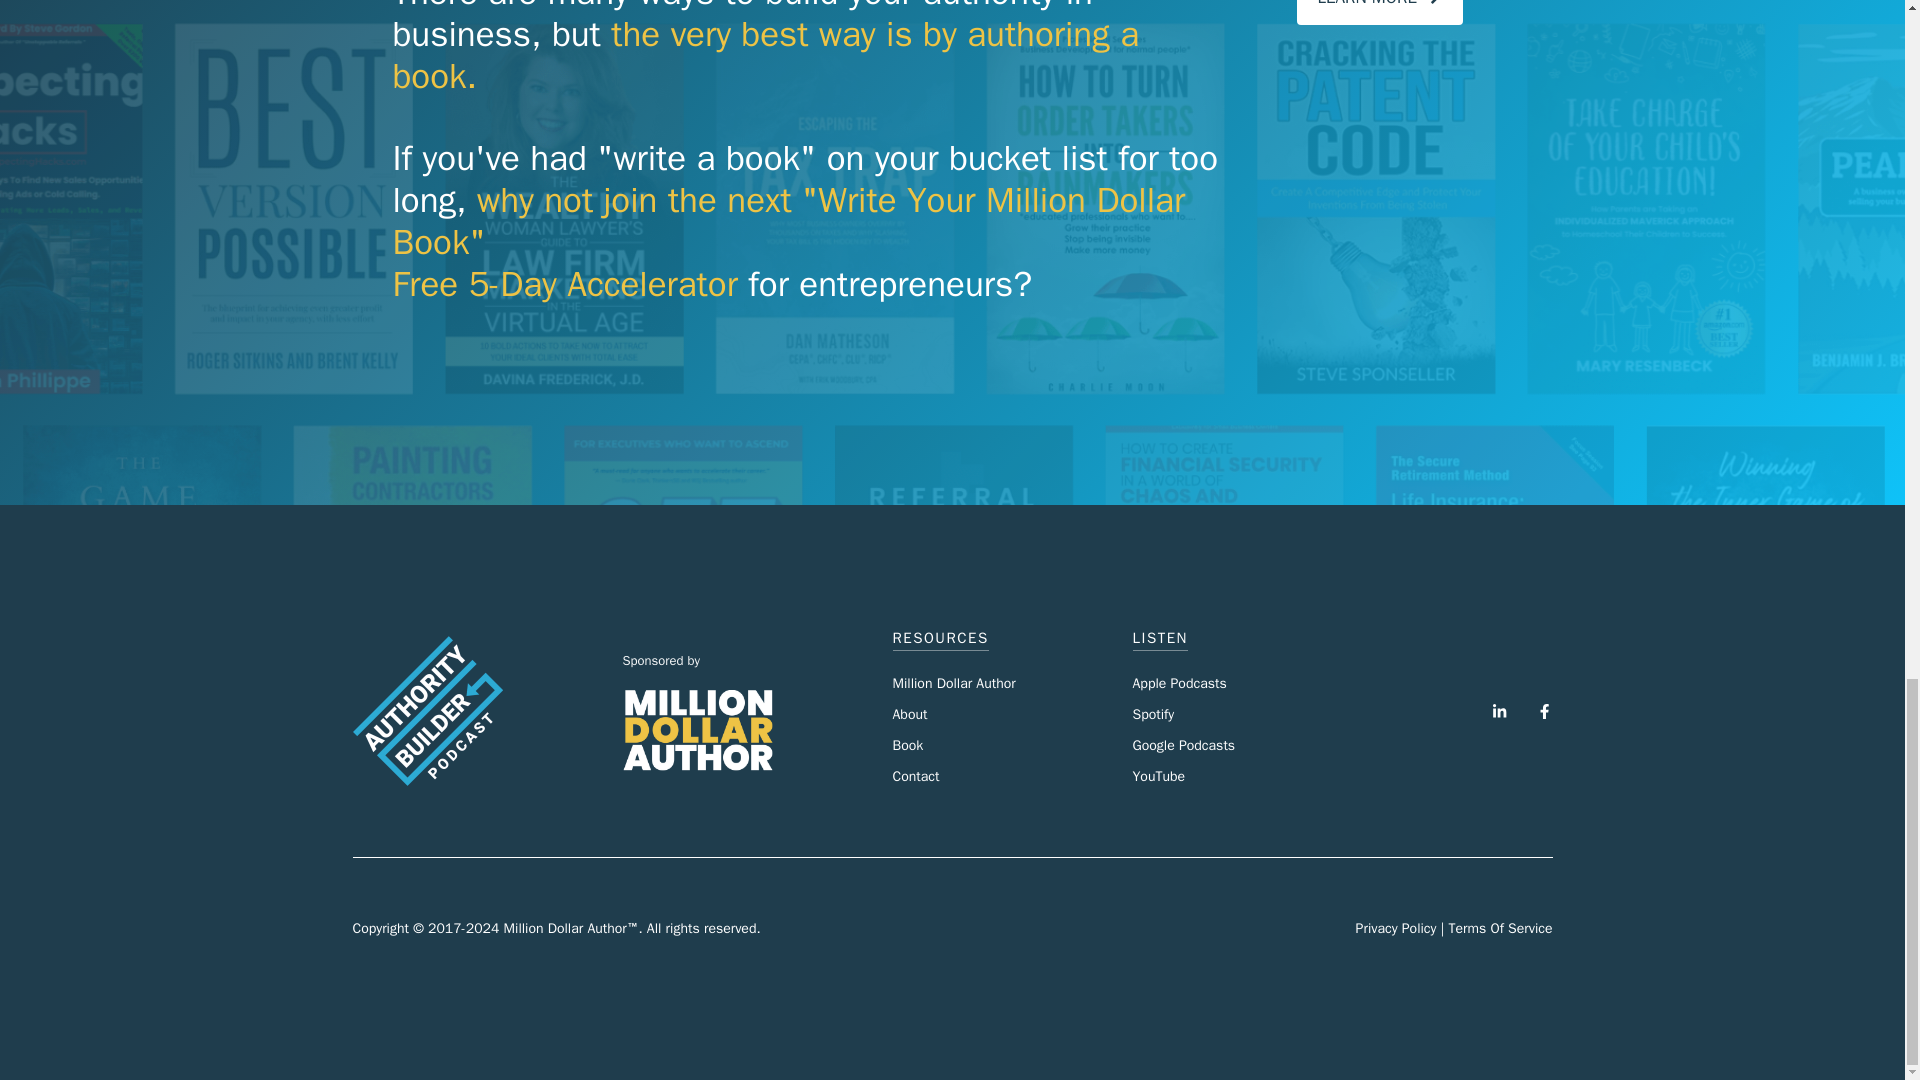  What do you see at coordinates (954, 684) in the screenshot?
I see `Million Dollar Author` at bounding box center [954, 684].